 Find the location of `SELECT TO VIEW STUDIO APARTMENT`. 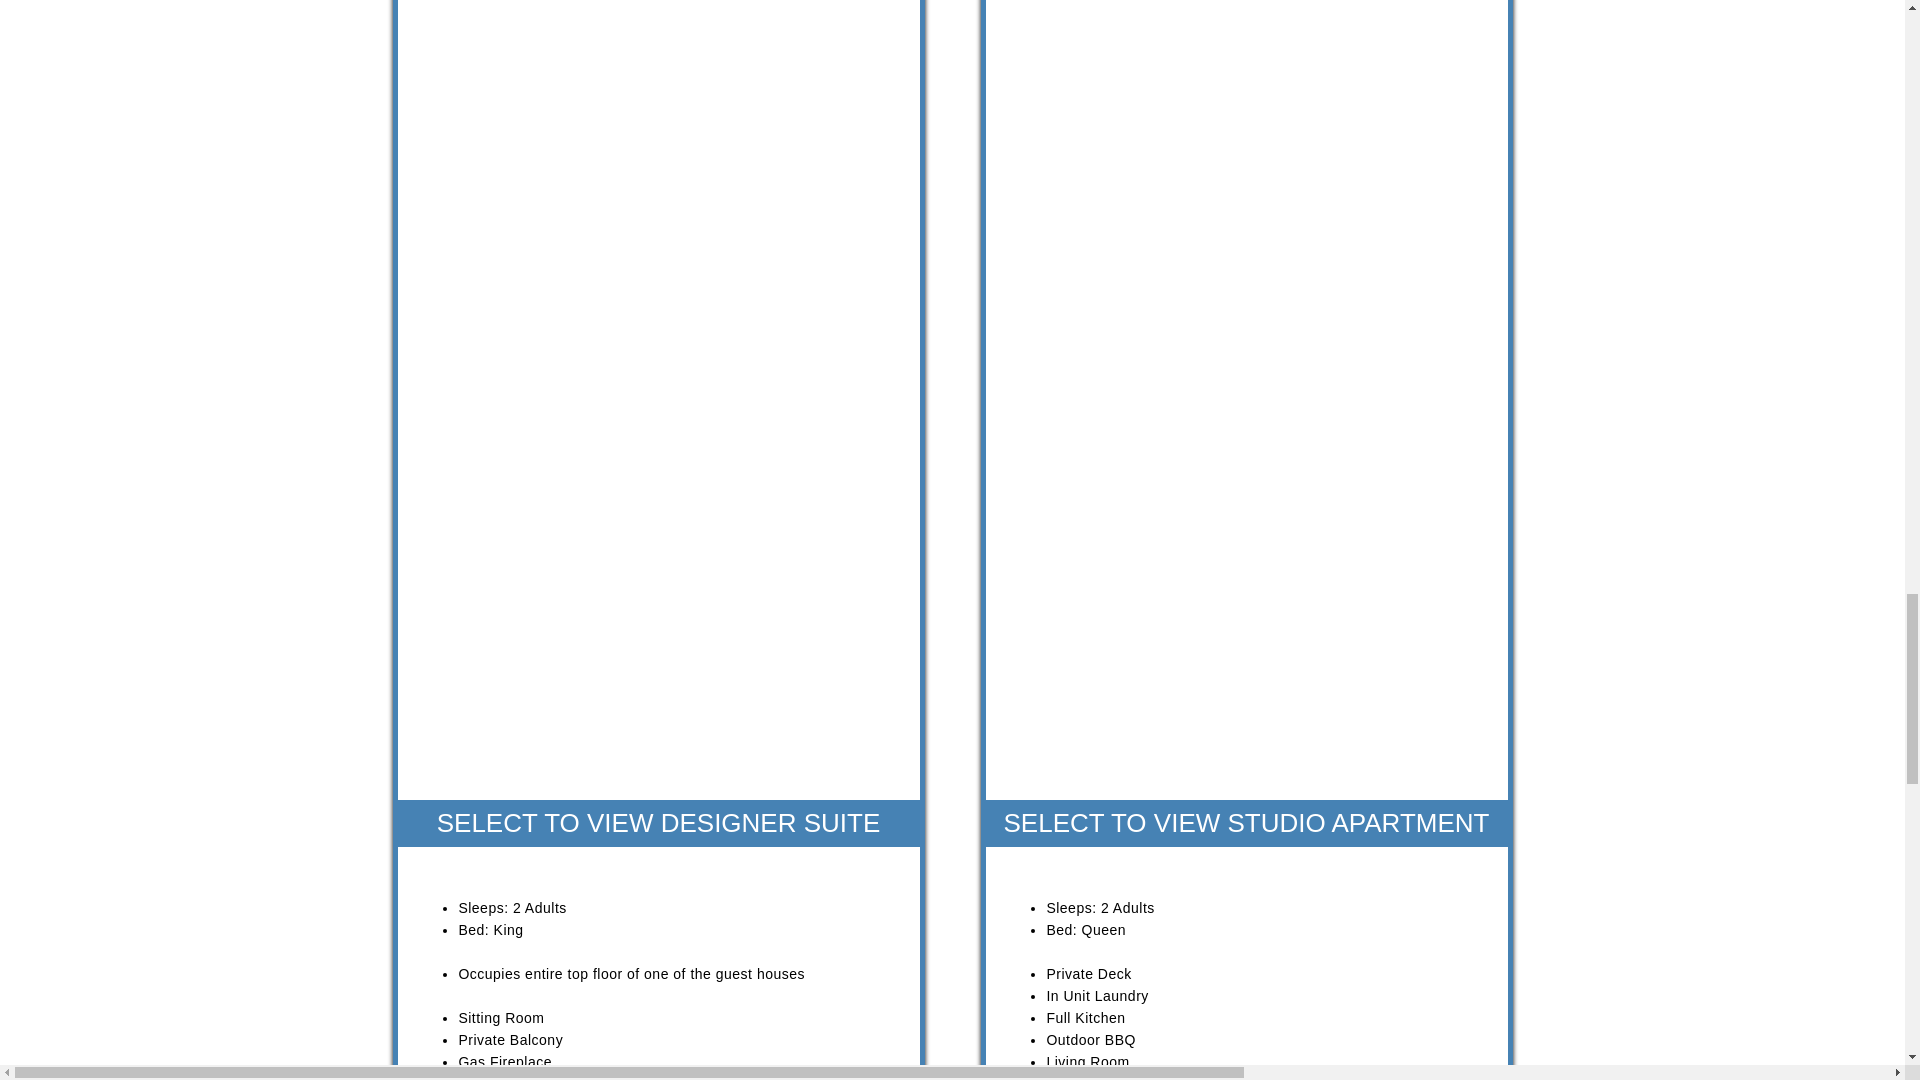

SELECT TO VIEW STUDIO APARTMENT is located at coordinates (1246, 822).